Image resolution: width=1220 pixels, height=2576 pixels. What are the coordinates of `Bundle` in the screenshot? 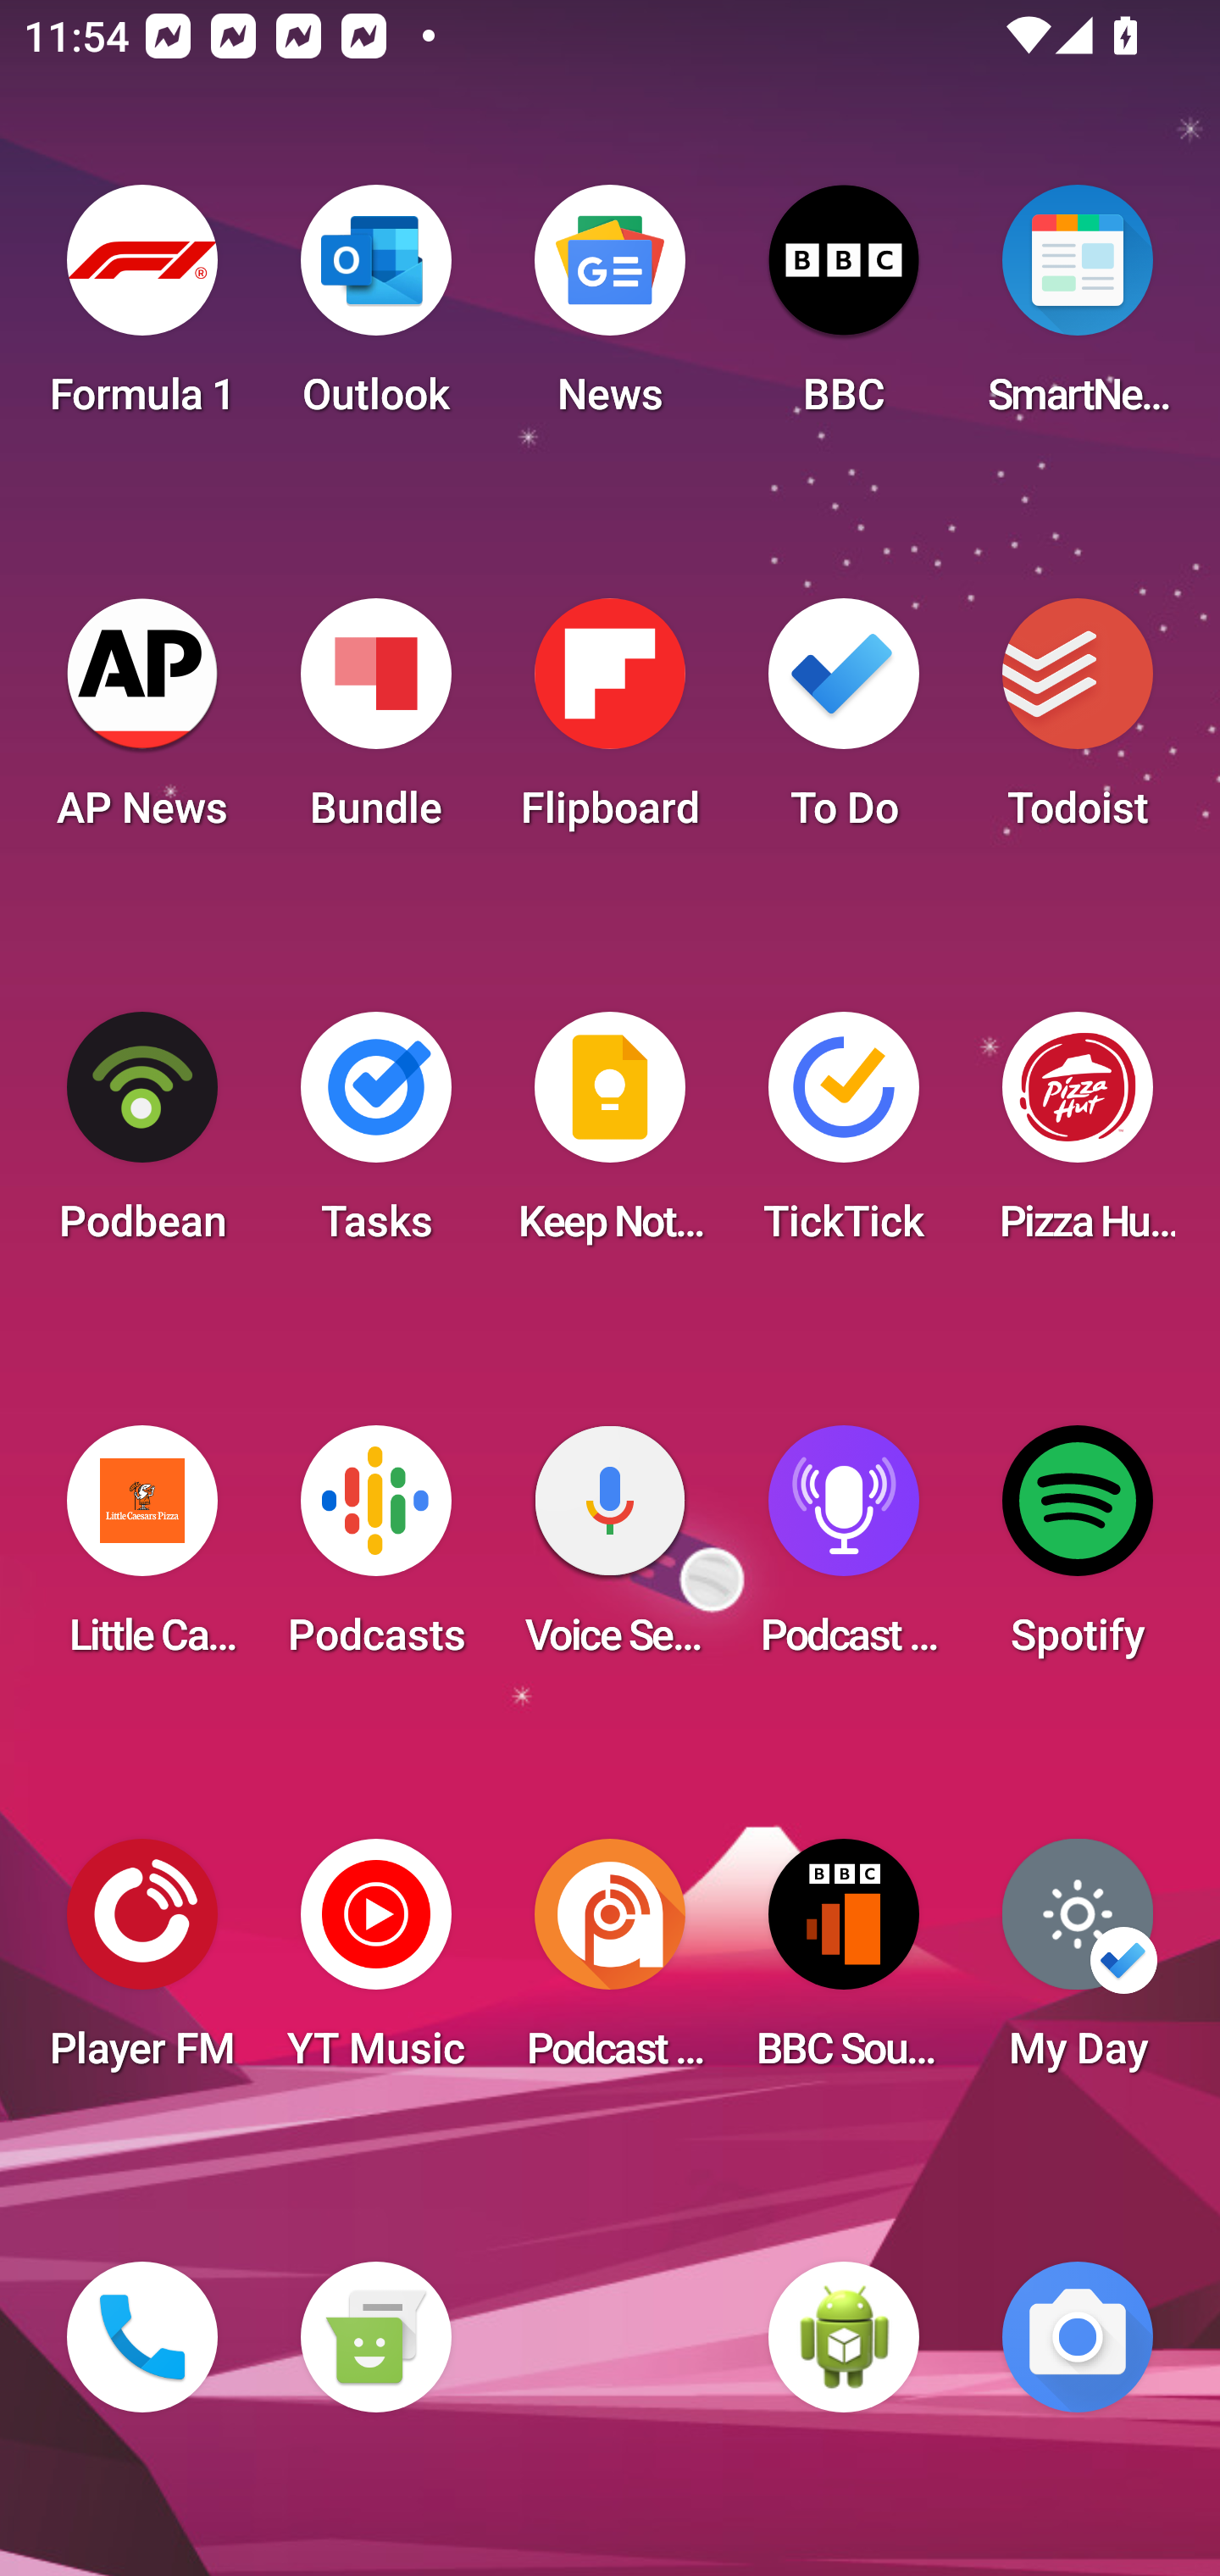 It's located at (375, 724).